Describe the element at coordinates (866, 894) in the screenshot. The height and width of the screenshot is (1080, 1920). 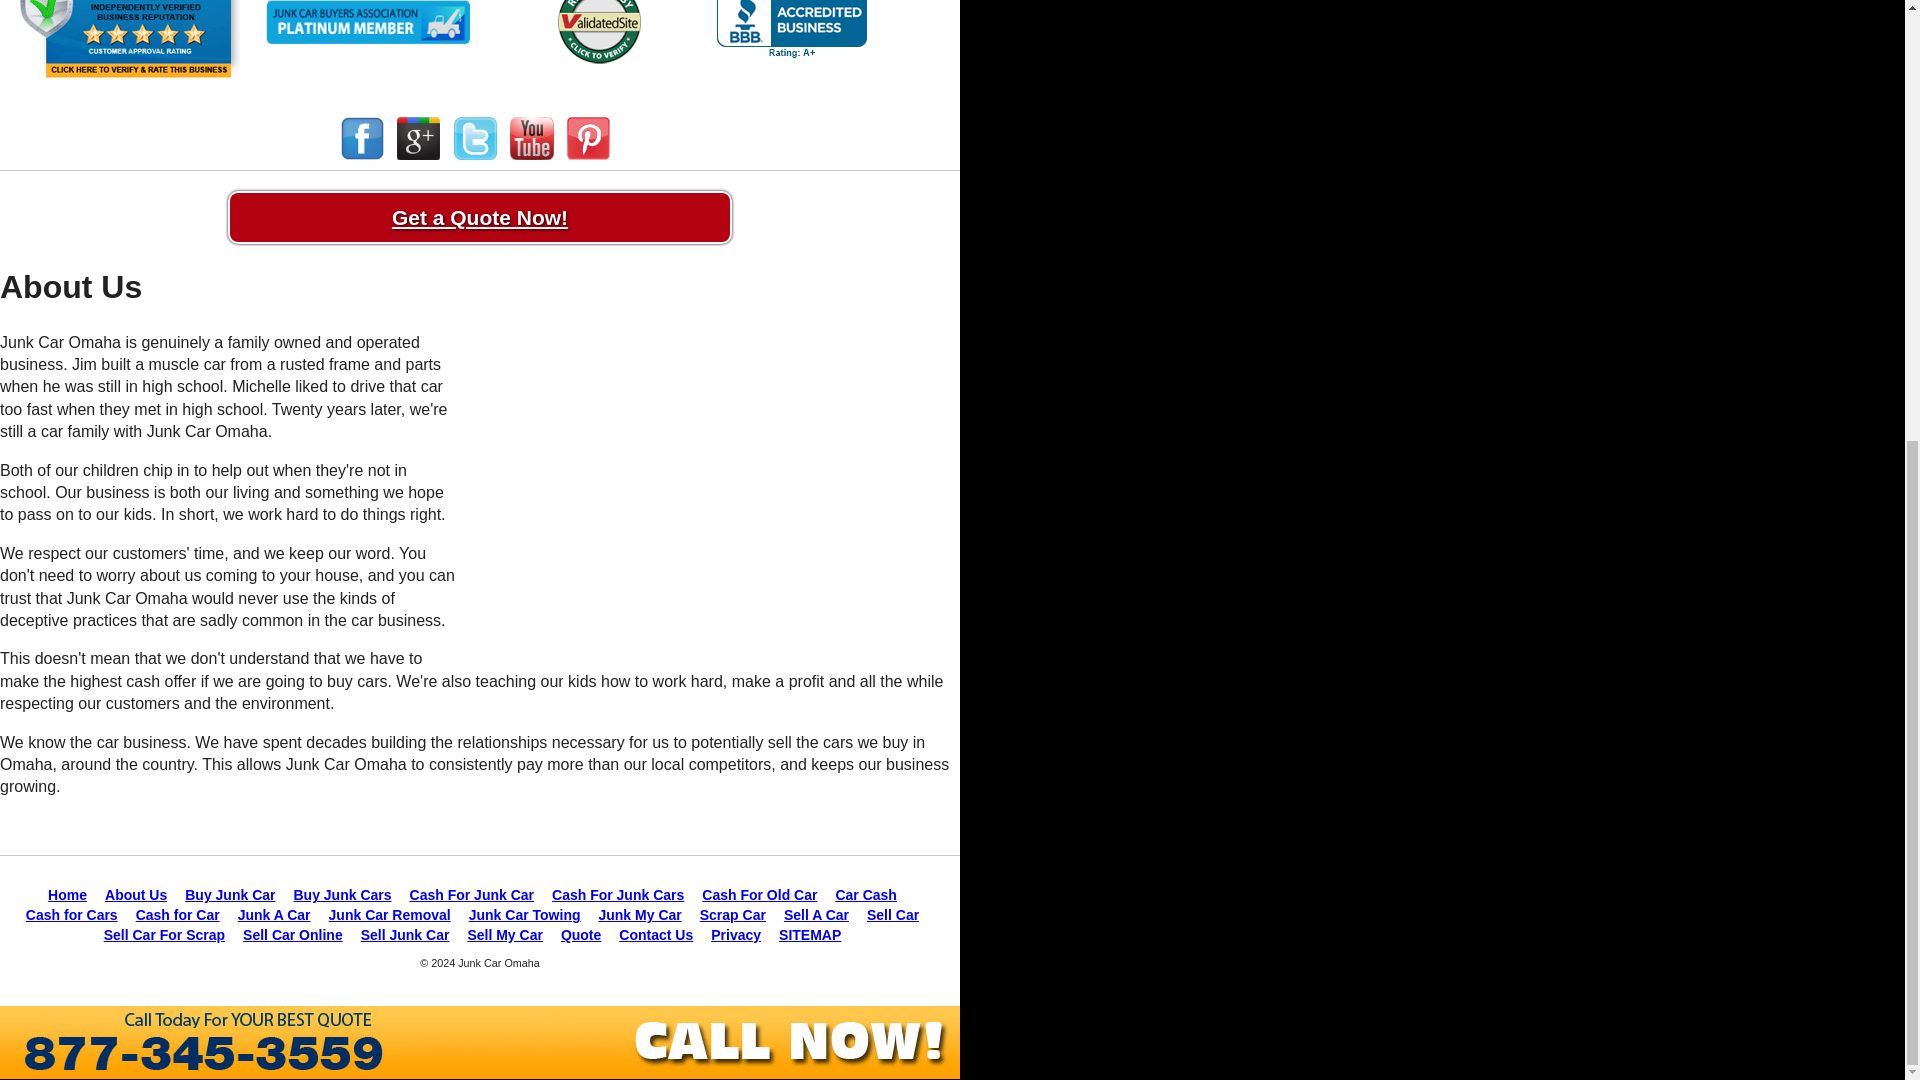
I see `Car Cash` at that location.